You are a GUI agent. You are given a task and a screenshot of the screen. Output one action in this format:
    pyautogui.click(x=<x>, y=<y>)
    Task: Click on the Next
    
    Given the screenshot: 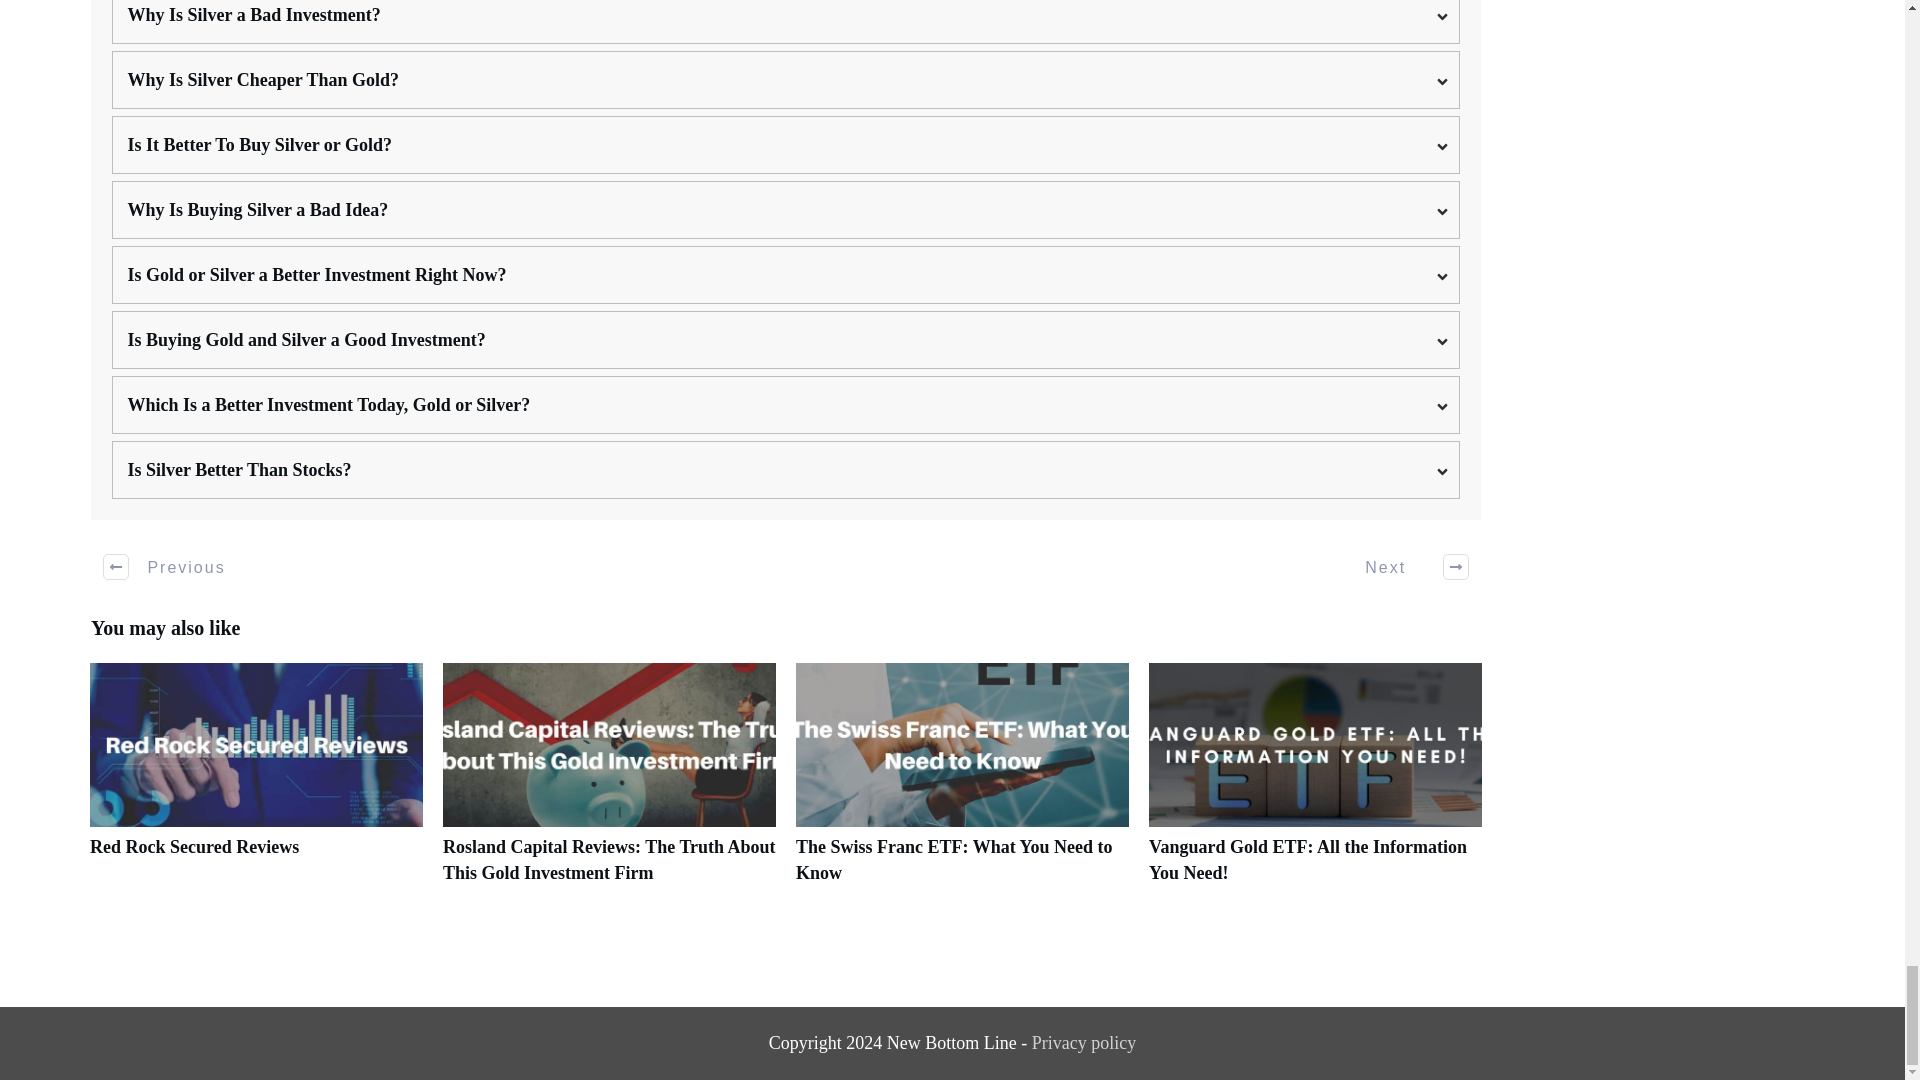 What is the action you would take?
    pyautogui.click(x=1405, y=566)
    